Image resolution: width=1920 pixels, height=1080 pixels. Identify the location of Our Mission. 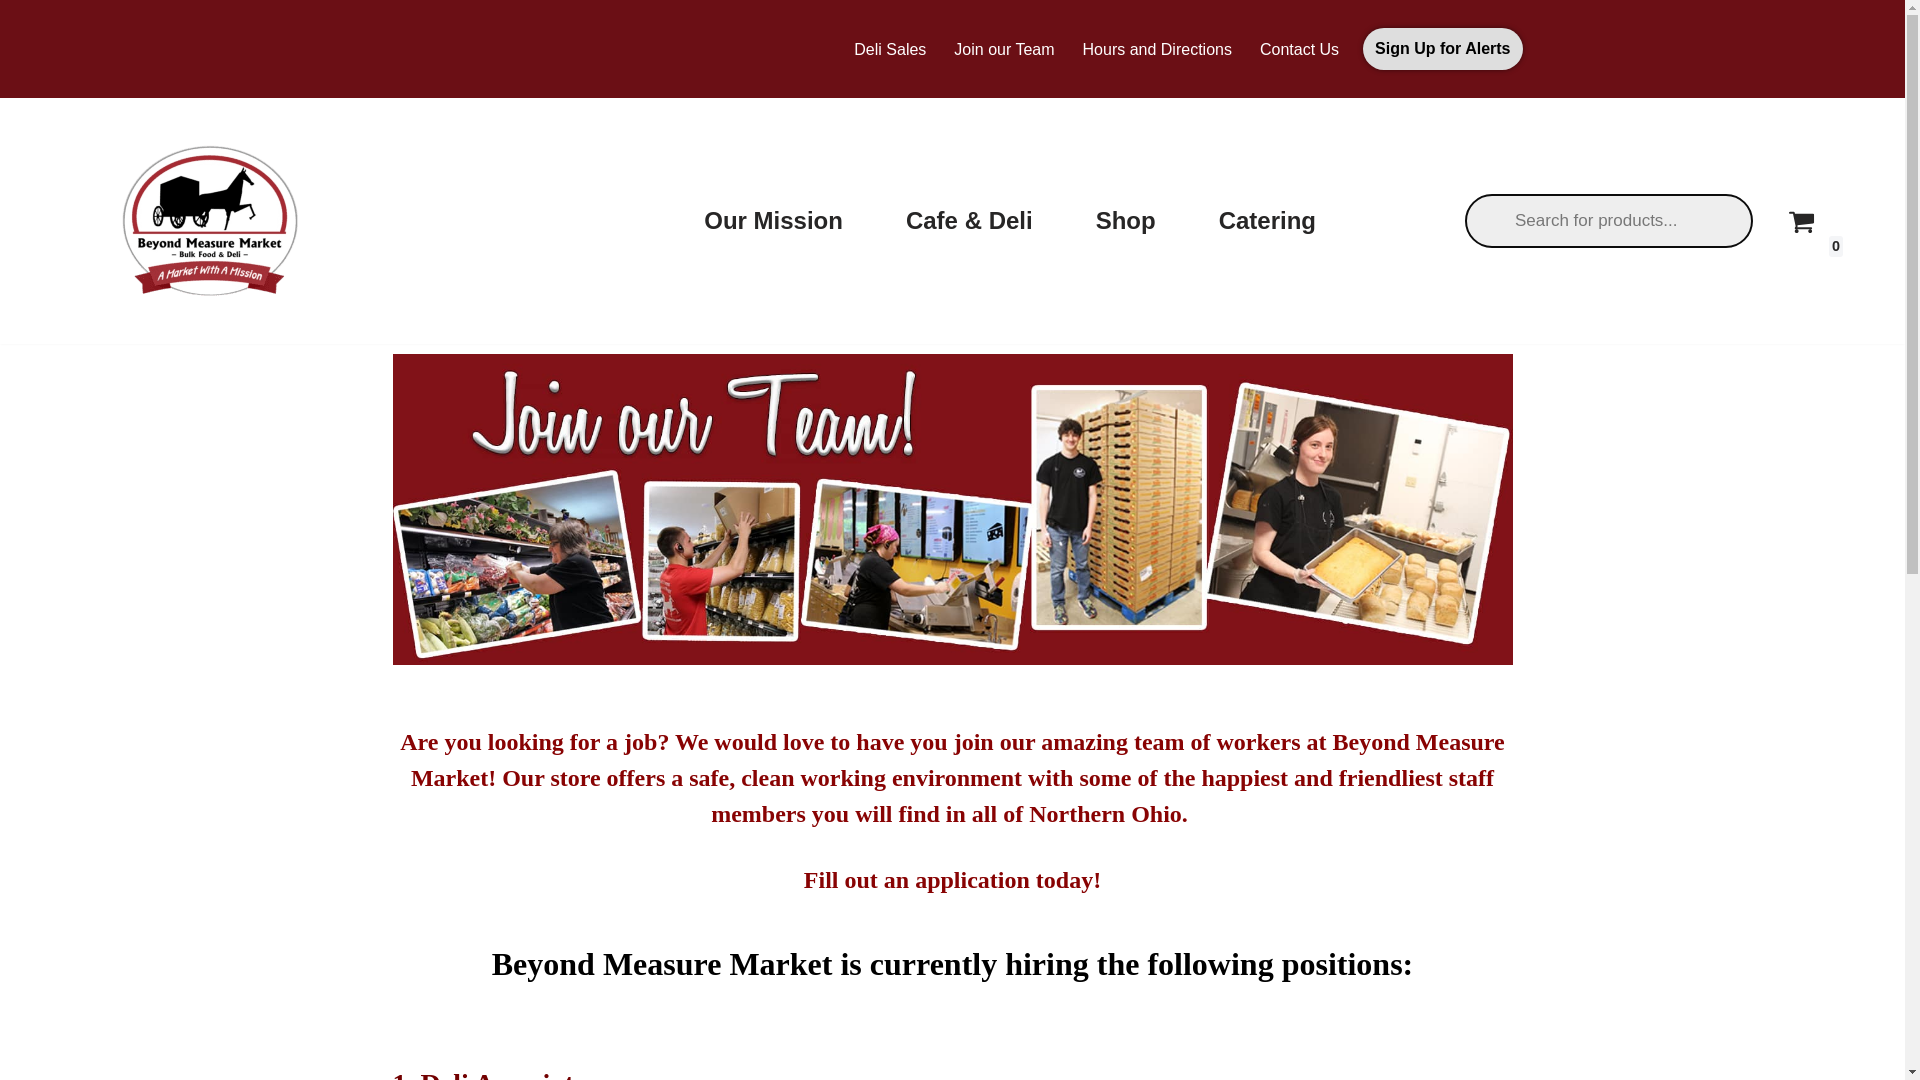
(773, 220).